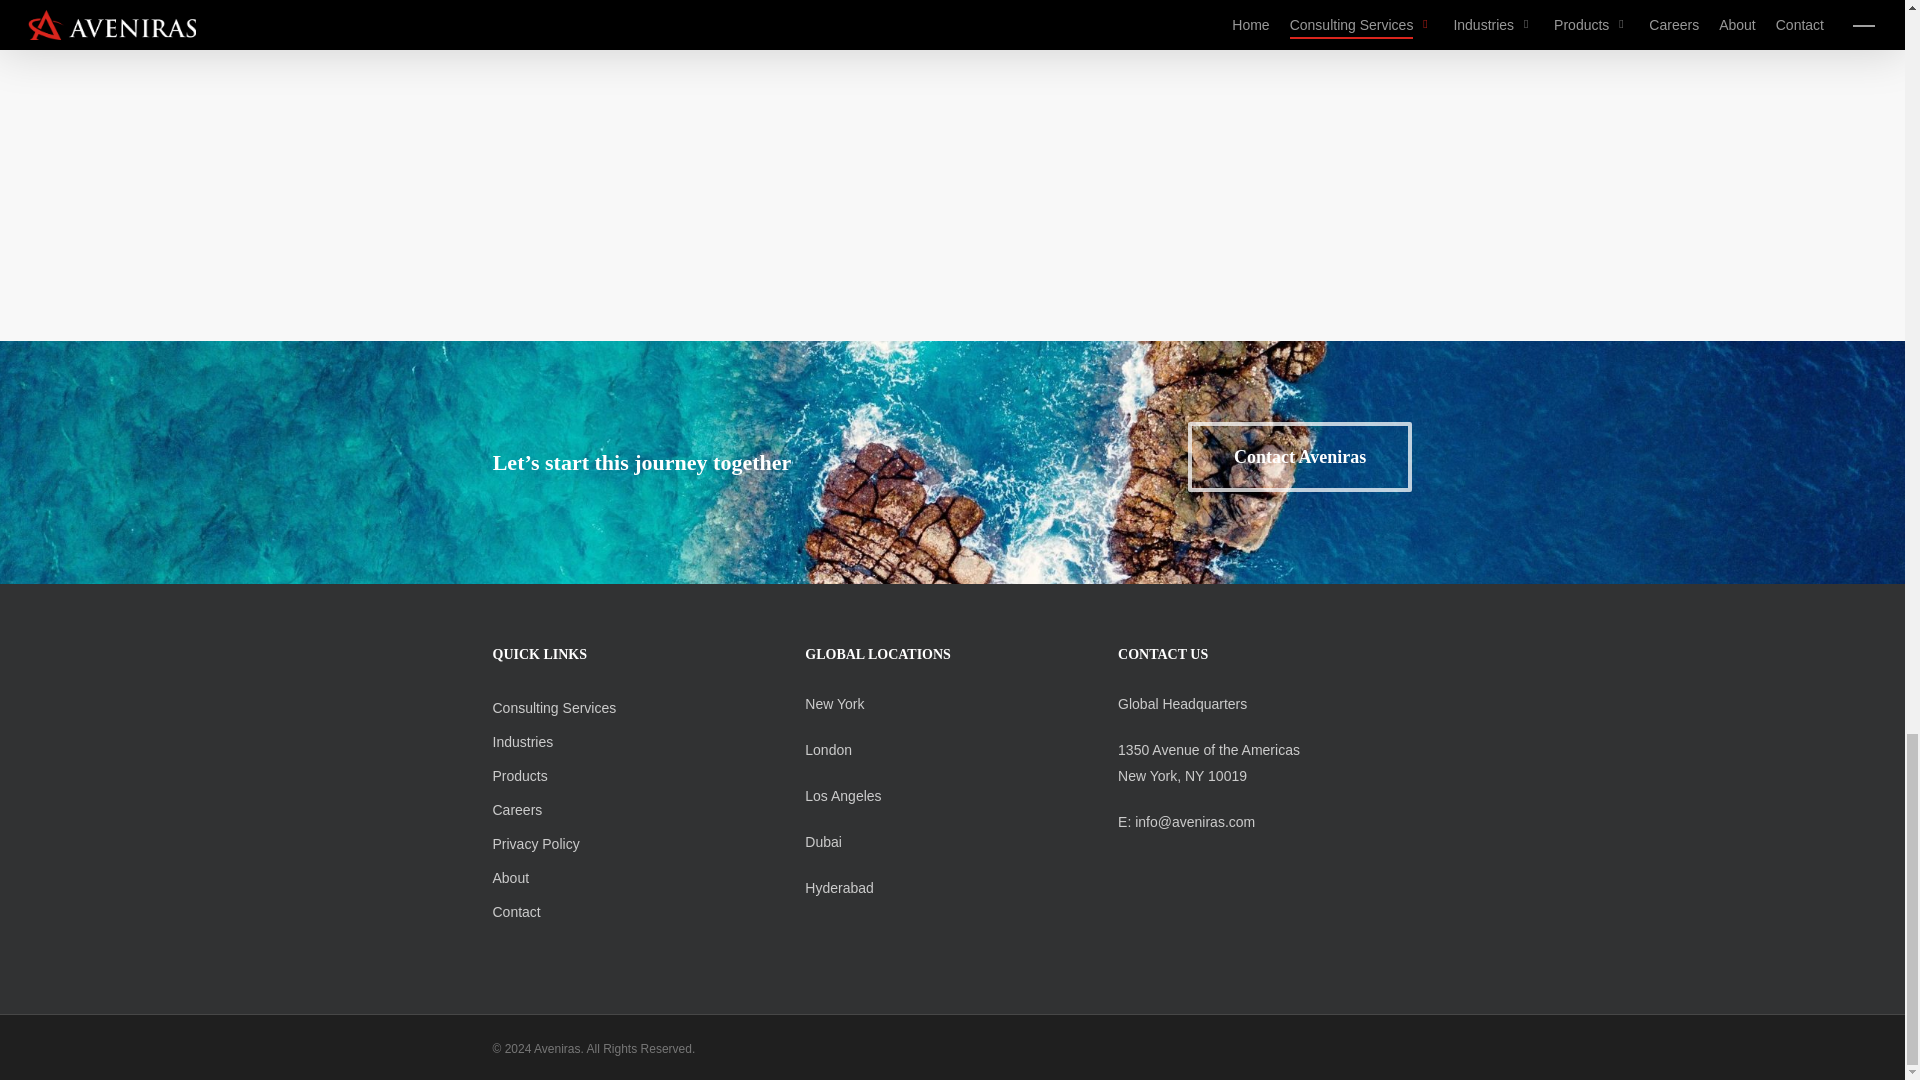  Describe the element at coordinates (515, 912) in the screenshot. I see `Contact` at that location.